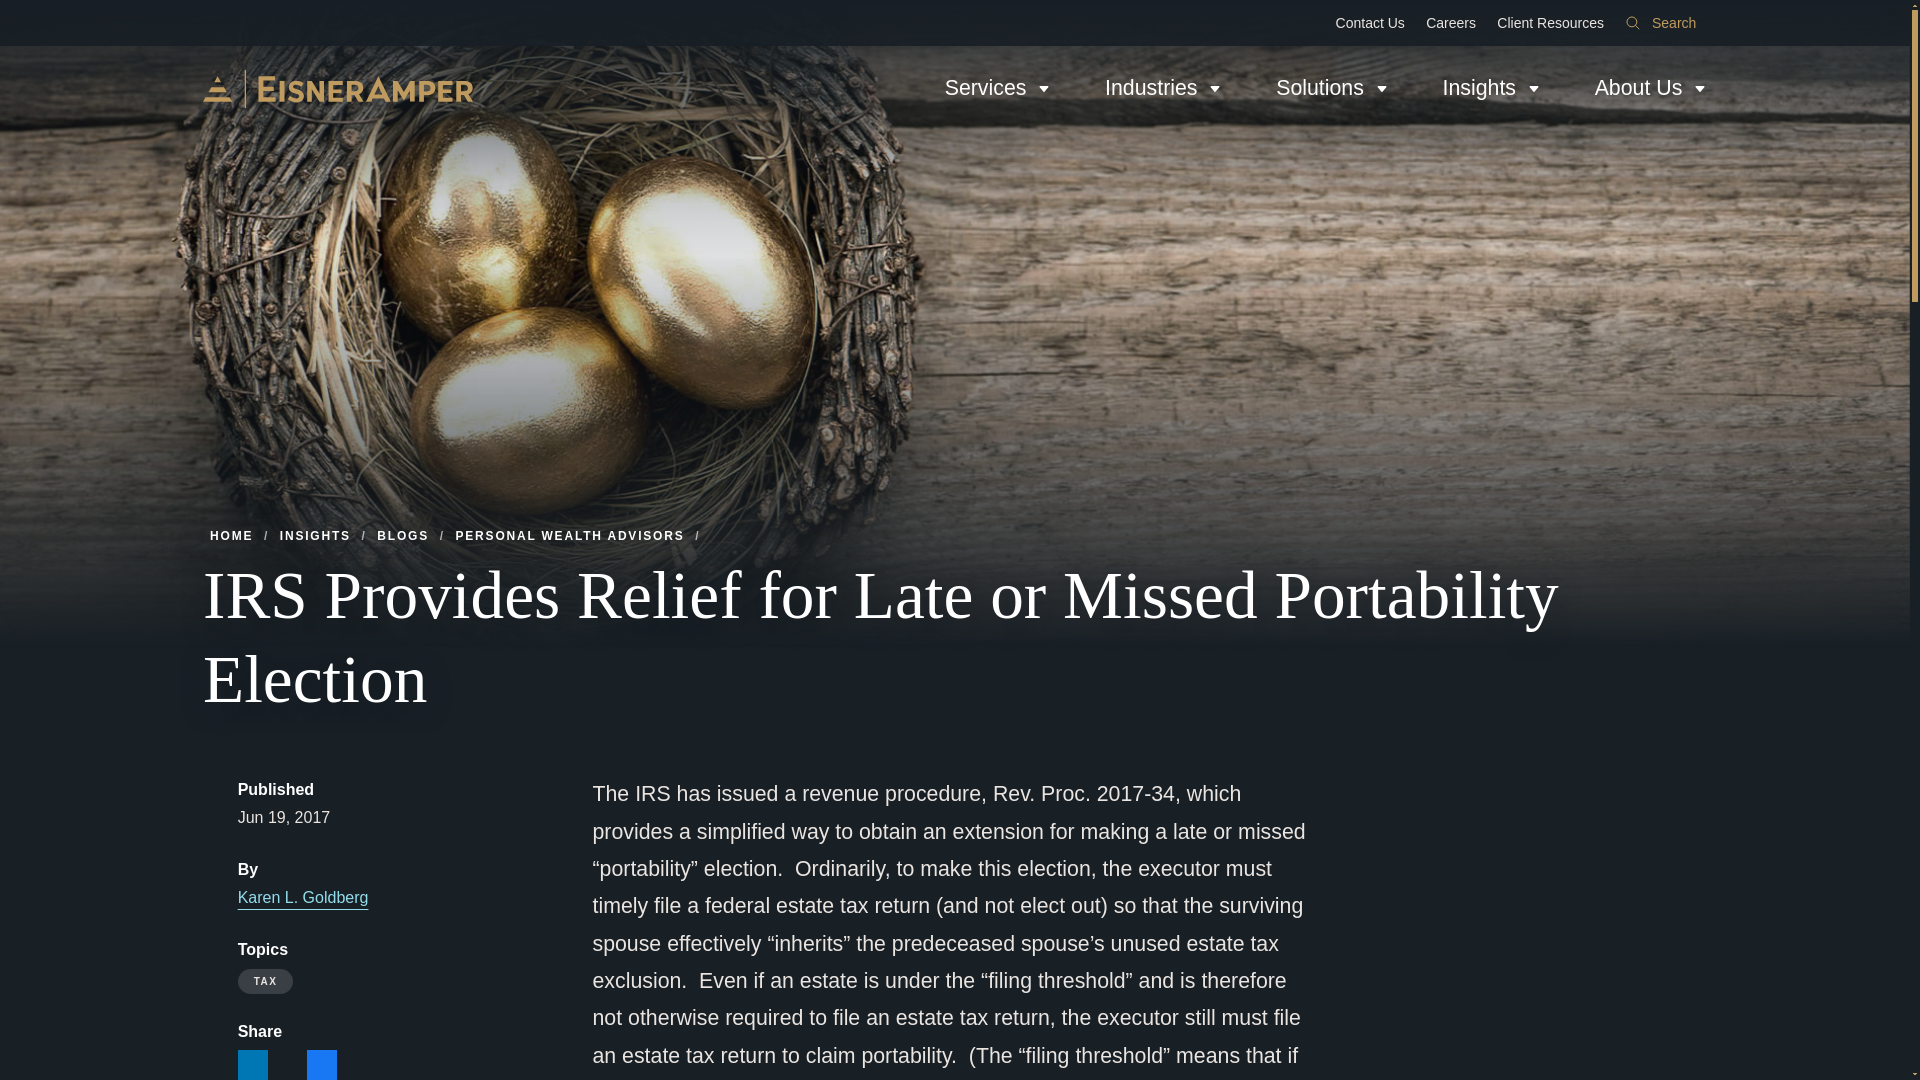  Describe the element at coordinates (1550, 23) in the screenshot. I see `Client Resources` at that location.